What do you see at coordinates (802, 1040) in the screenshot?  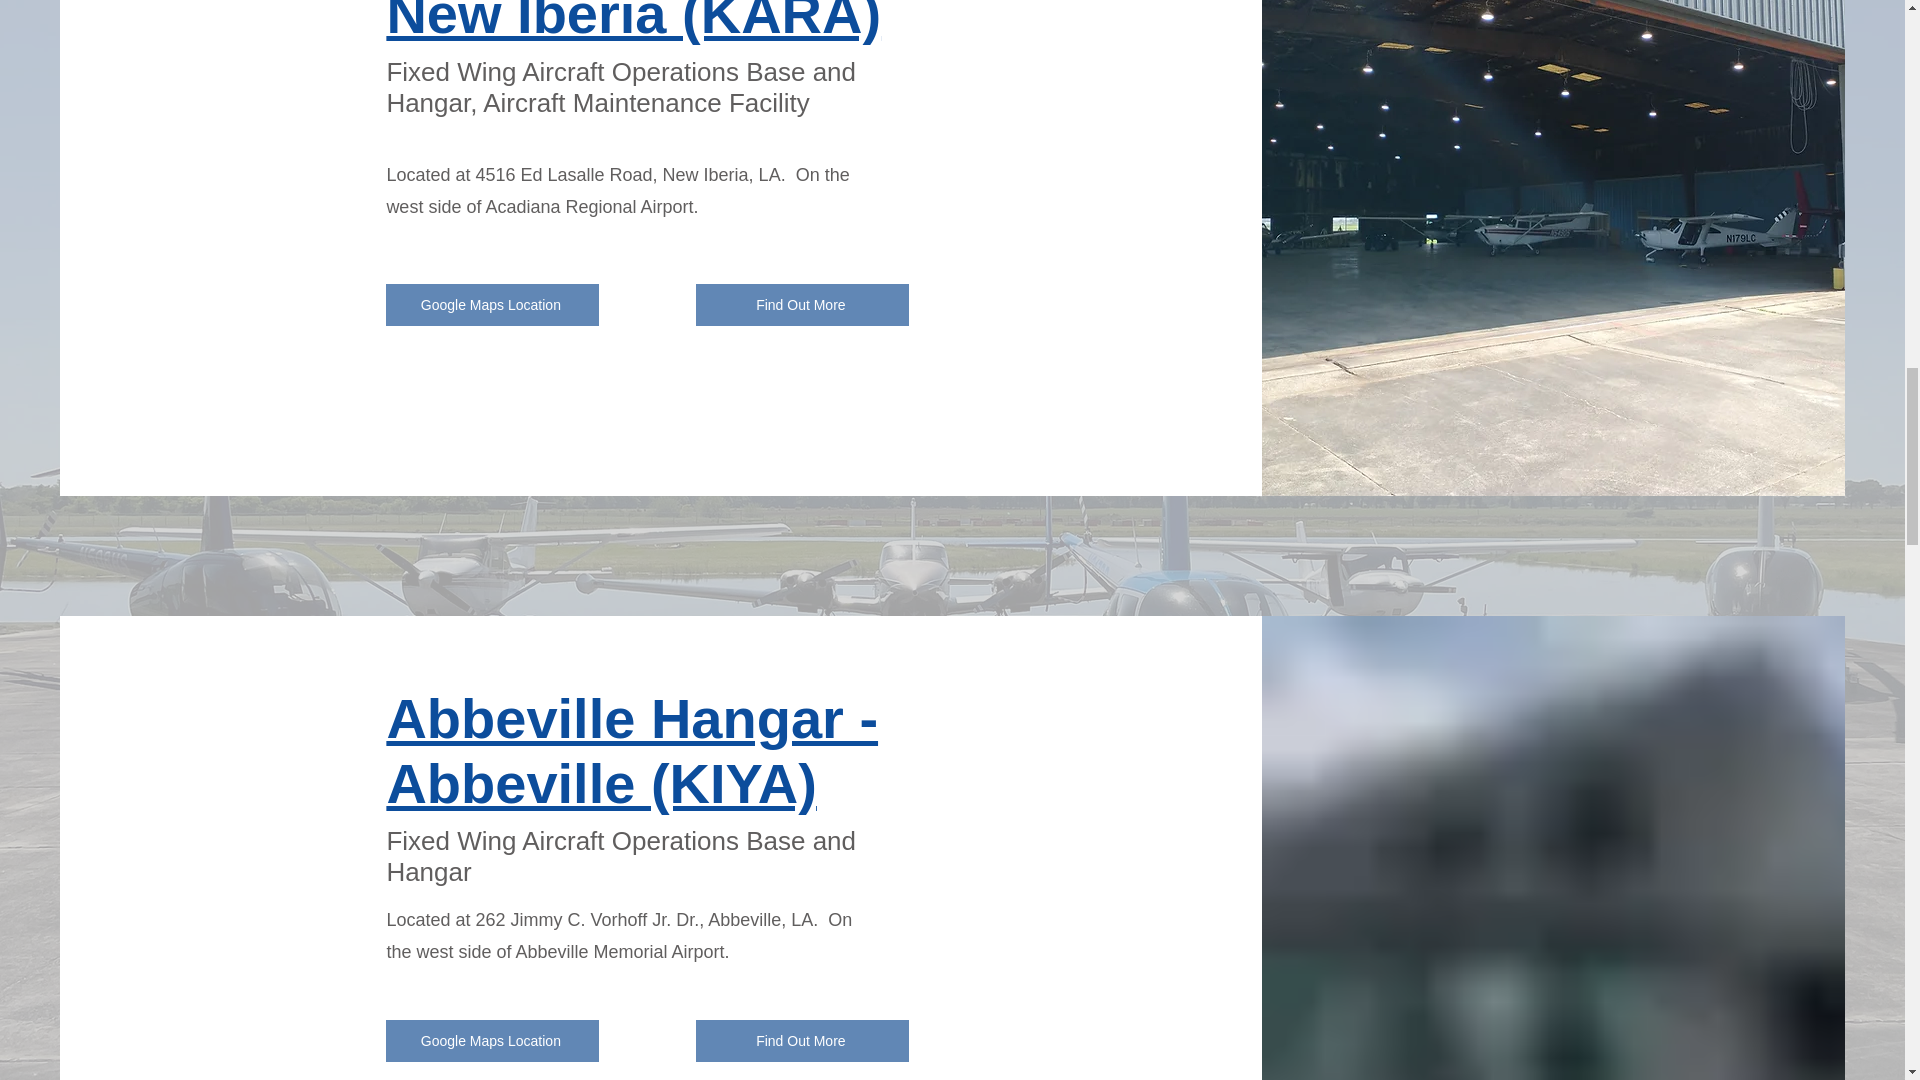 I see `Find Out More` at bounding box center [802, 1040].